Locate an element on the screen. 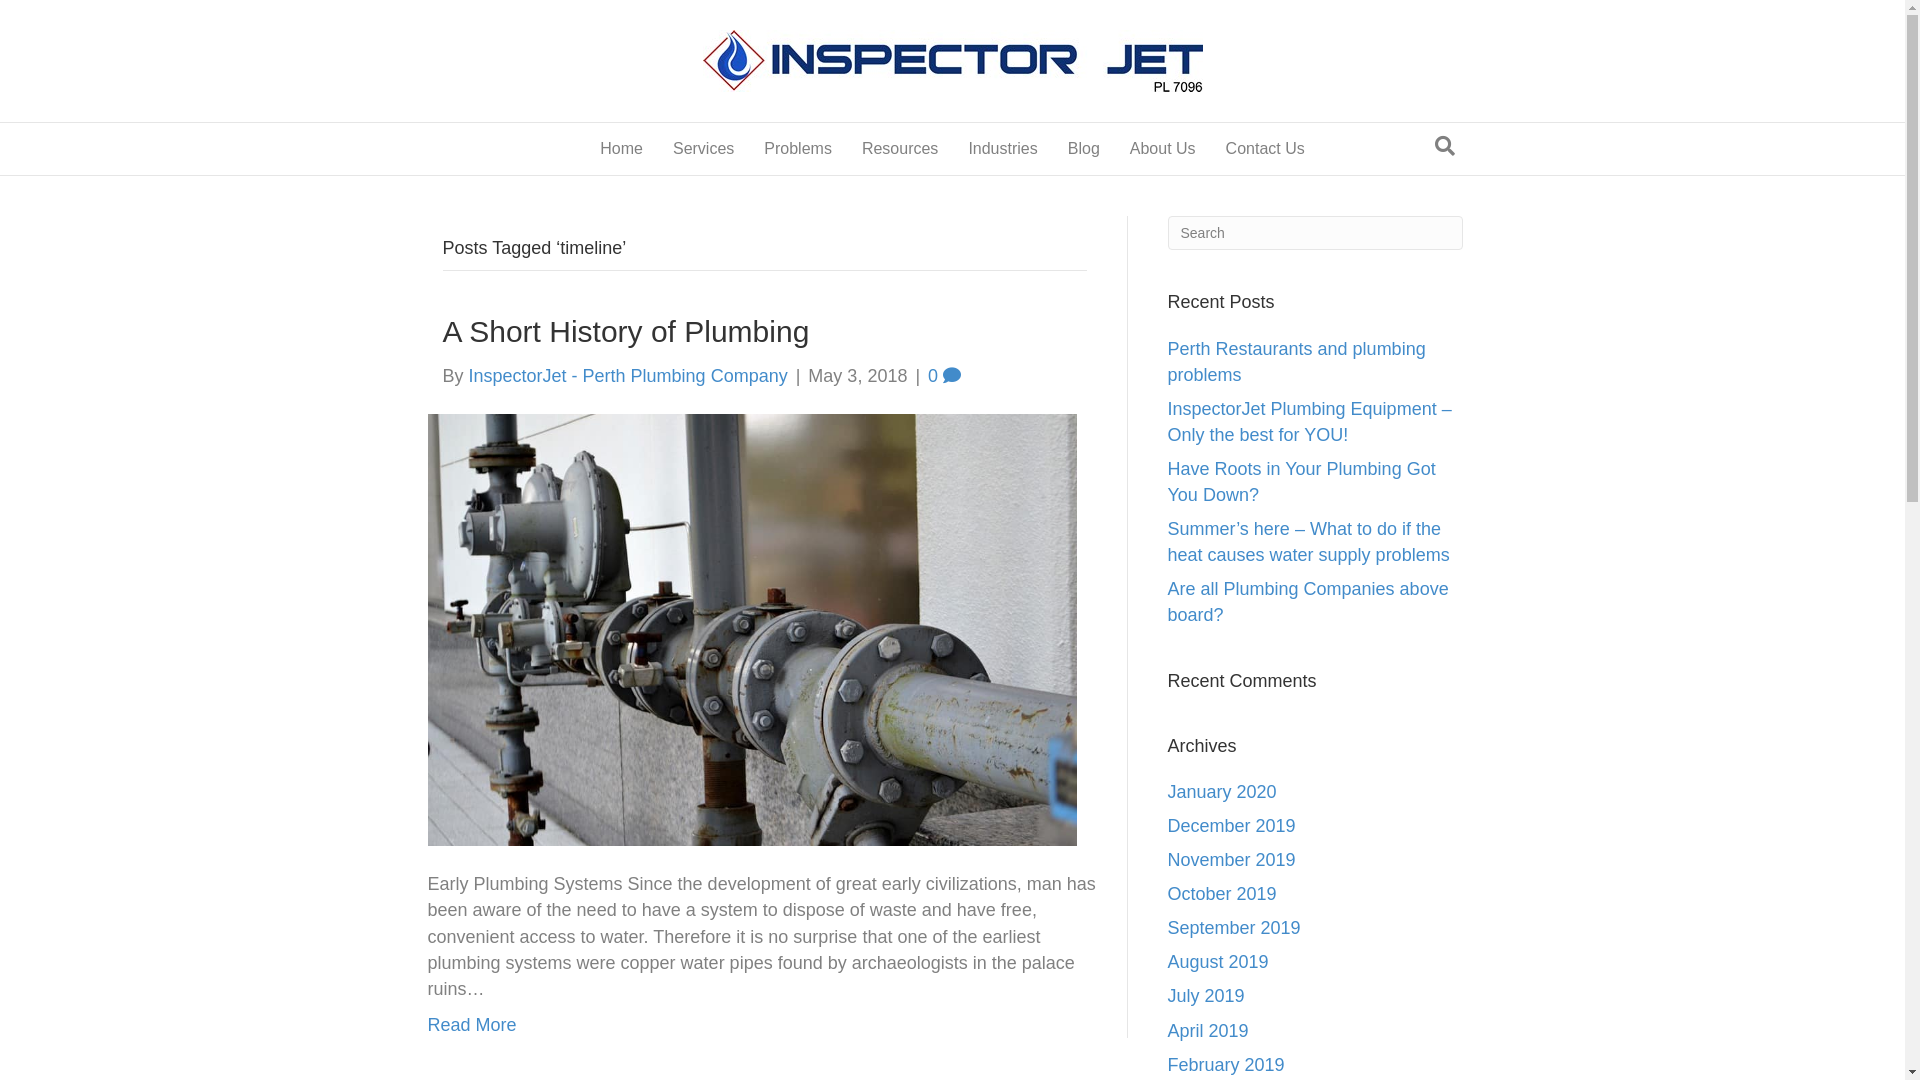  InspectorJet - Perth Plumbing Company is located at coordinates (628, 376).